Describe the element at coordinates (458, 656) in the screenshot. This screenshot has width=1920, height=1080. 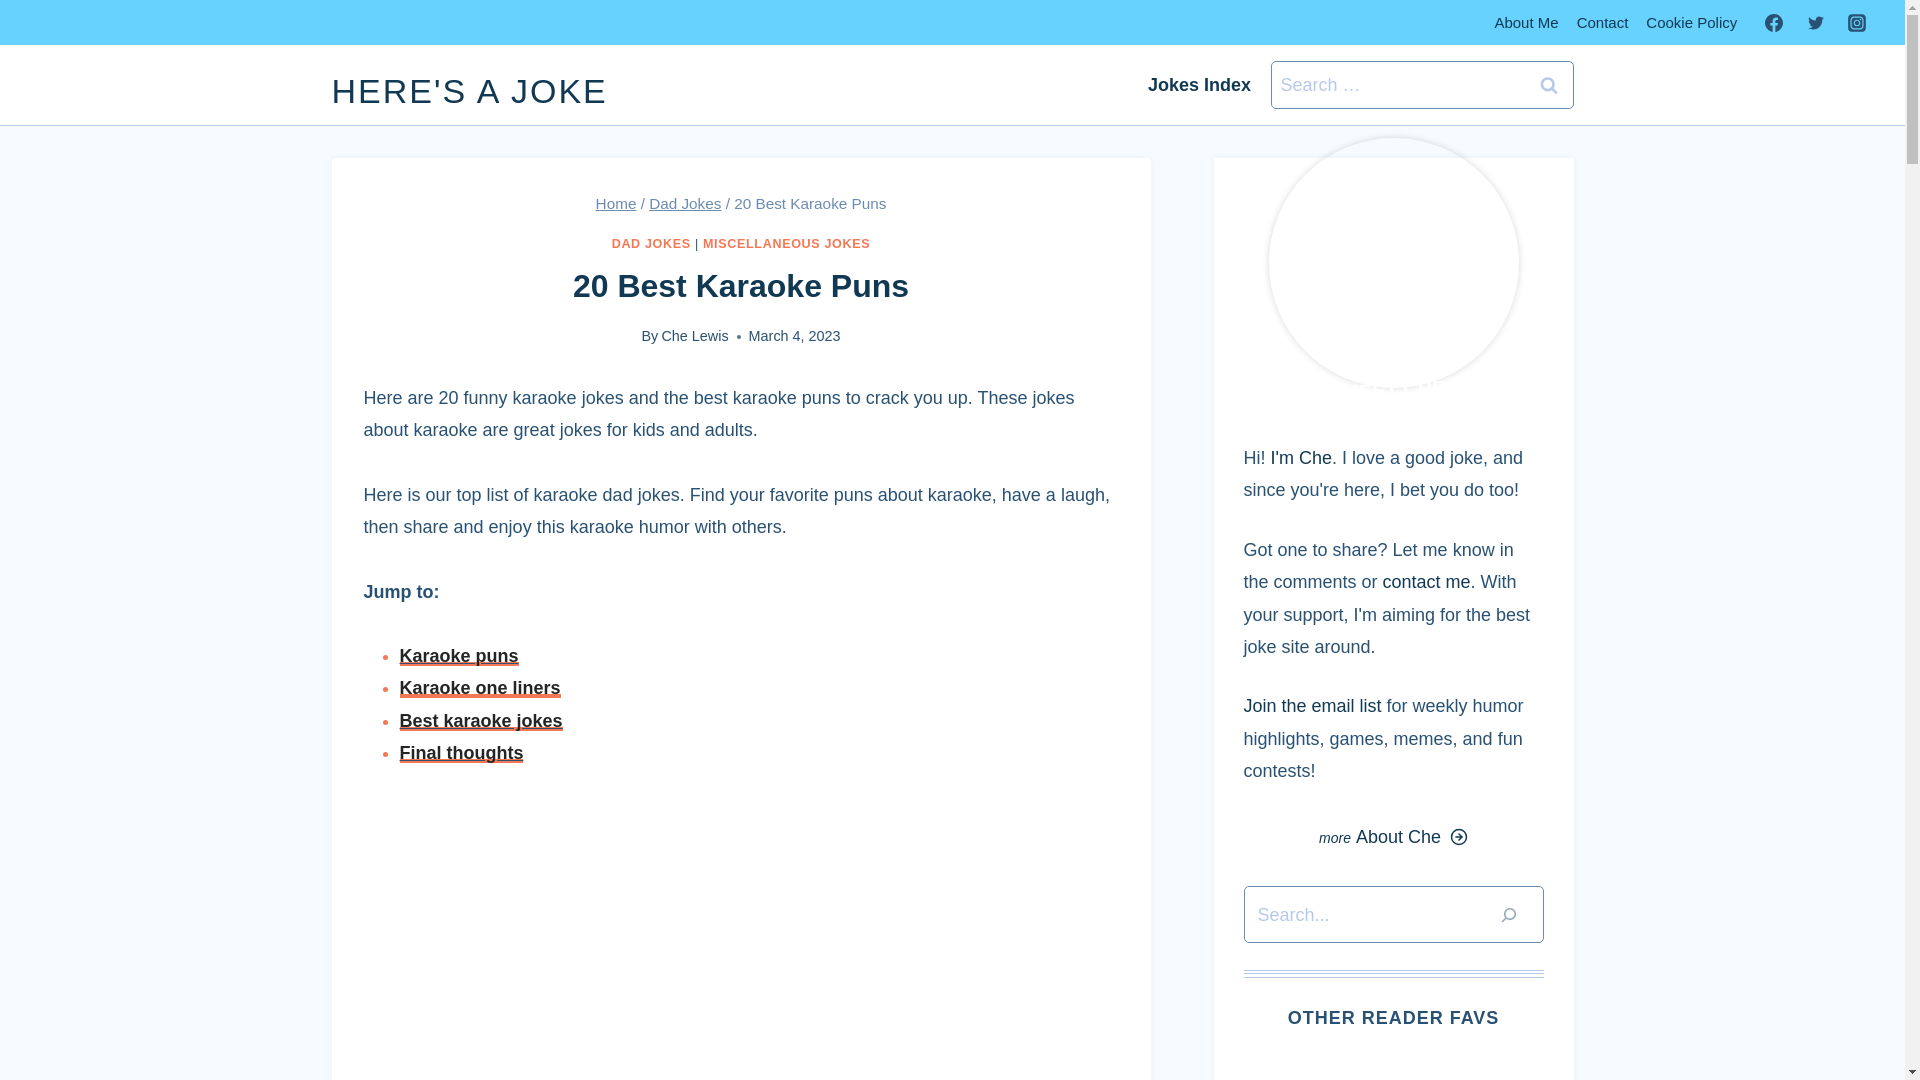
I see `Karaoke puns` at that location.